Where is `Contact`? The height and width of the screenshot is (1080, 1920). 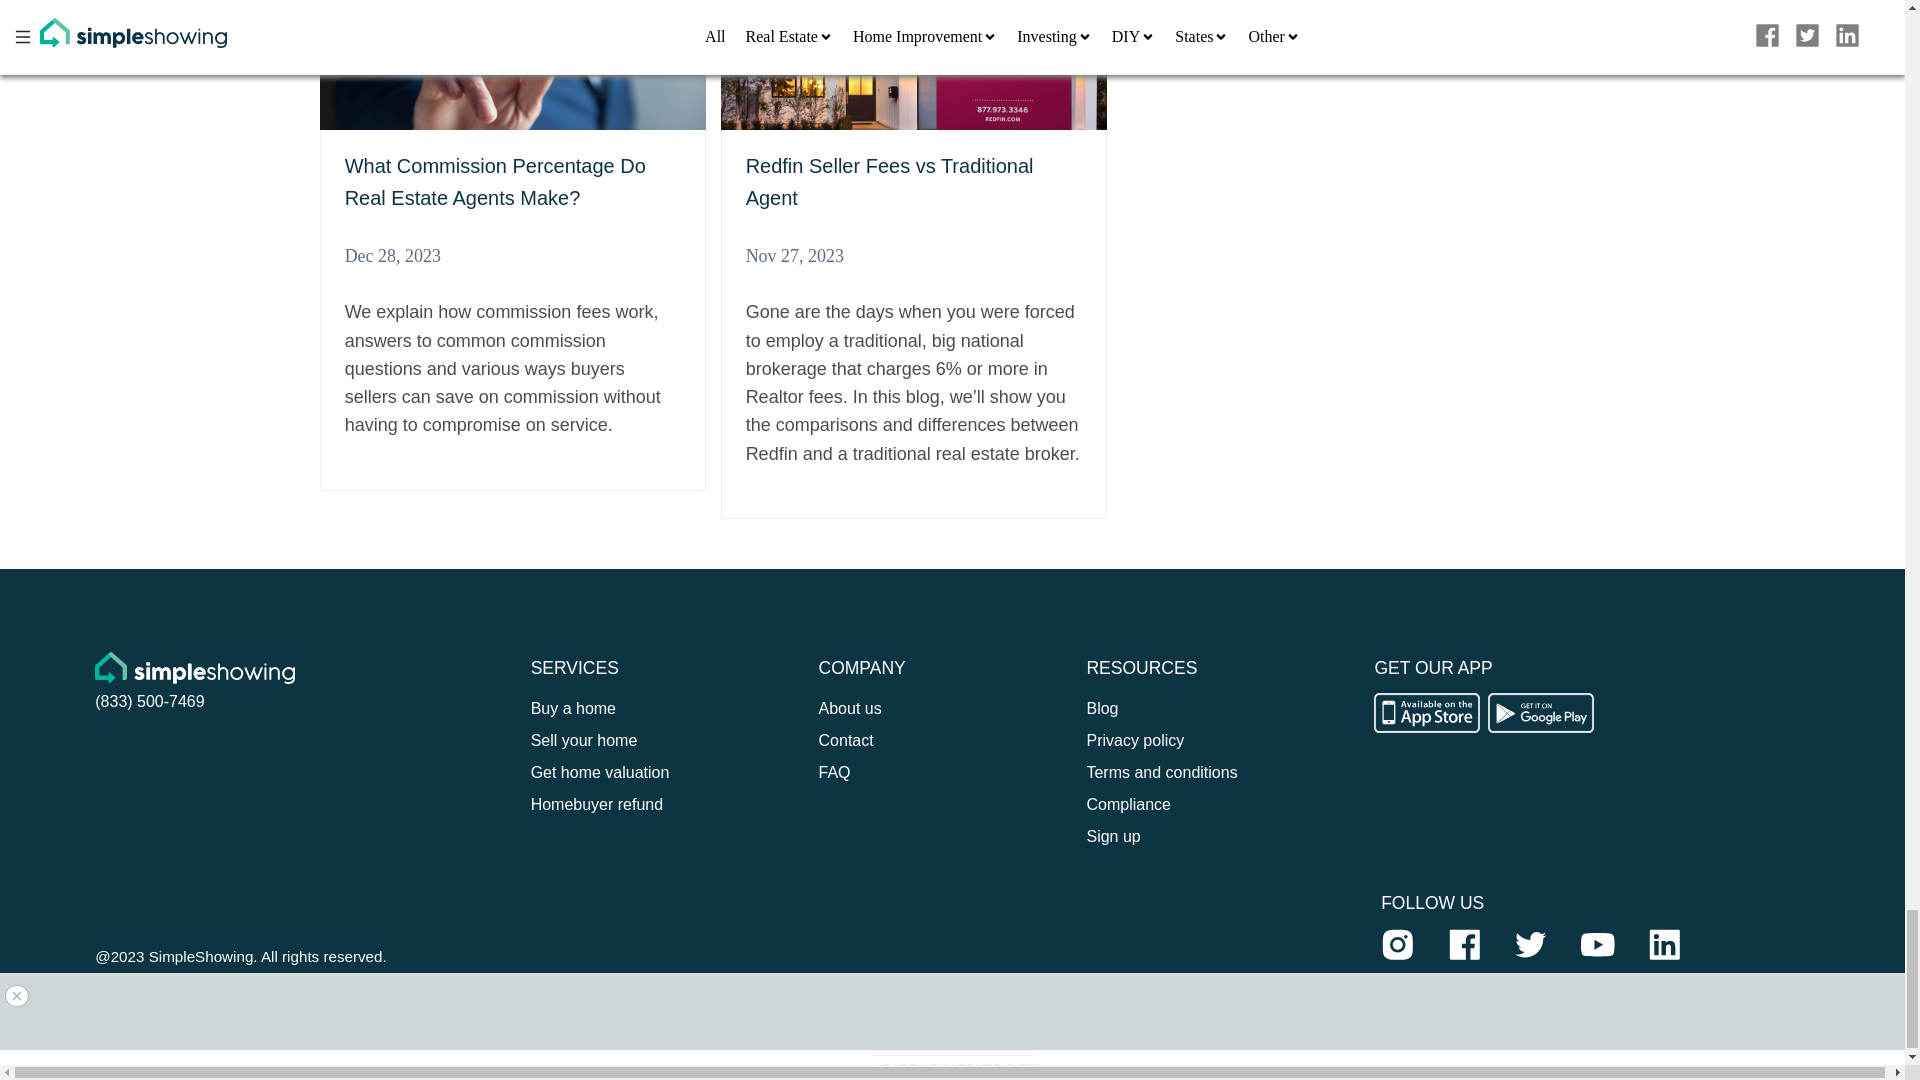
Contact is located at coordinates (846, 740).